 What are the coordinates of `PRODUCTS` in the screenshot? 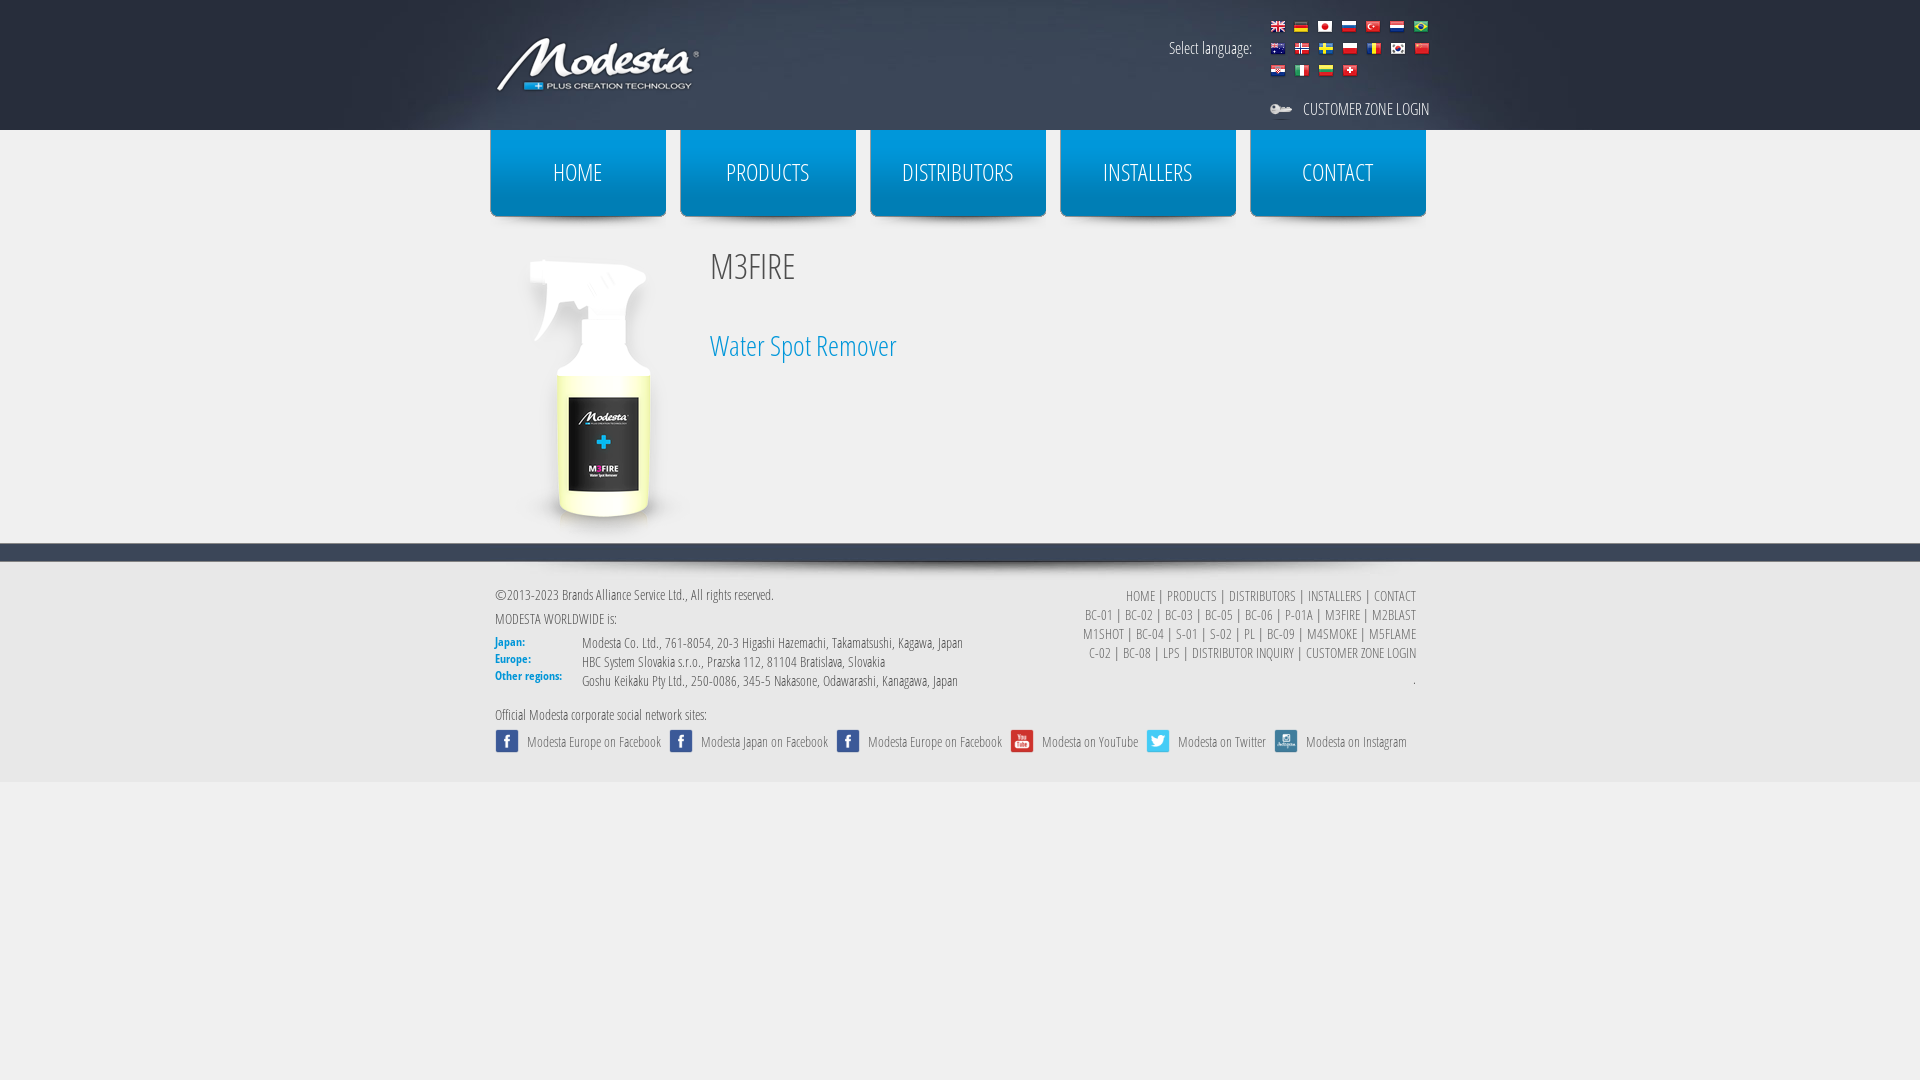 It's located at (1192, 596).